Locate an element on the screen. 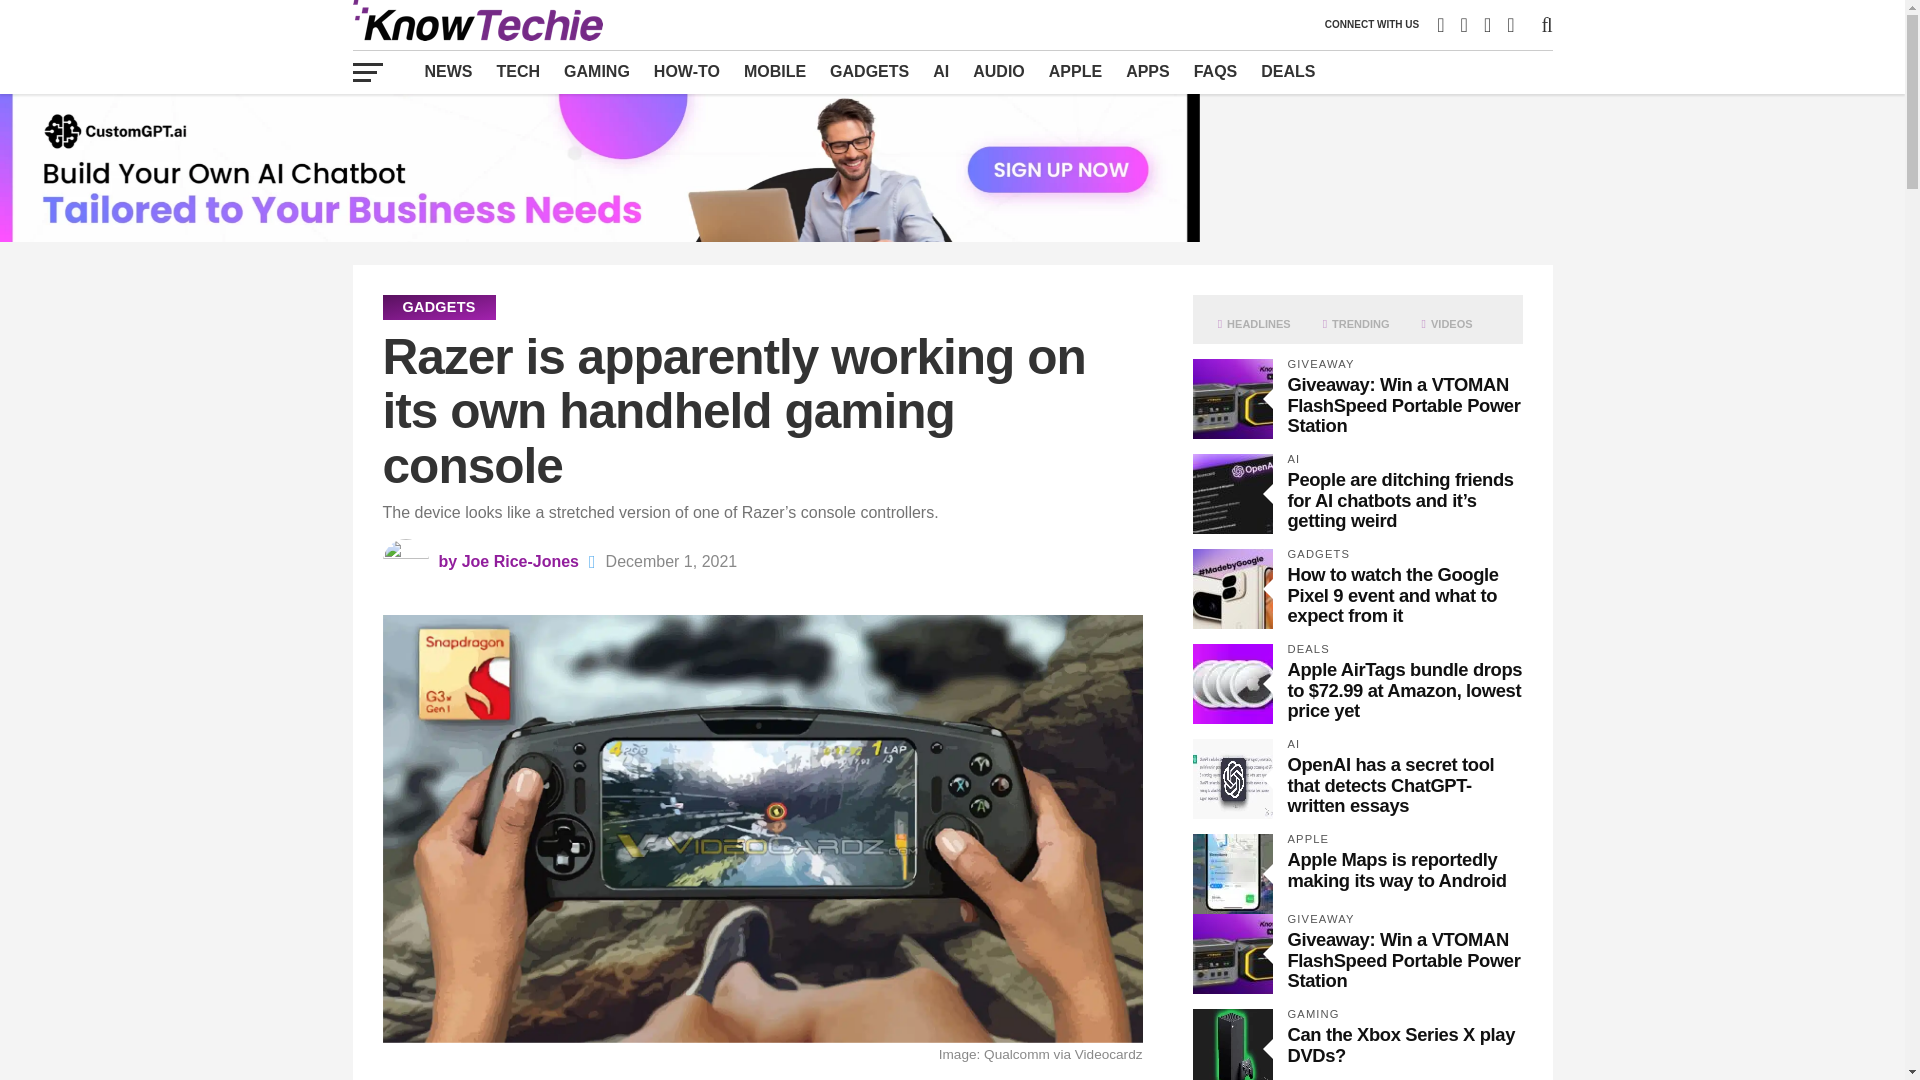 This screenshot has width=1920, height=1080. NEWS is located at coordinates (448, 71).